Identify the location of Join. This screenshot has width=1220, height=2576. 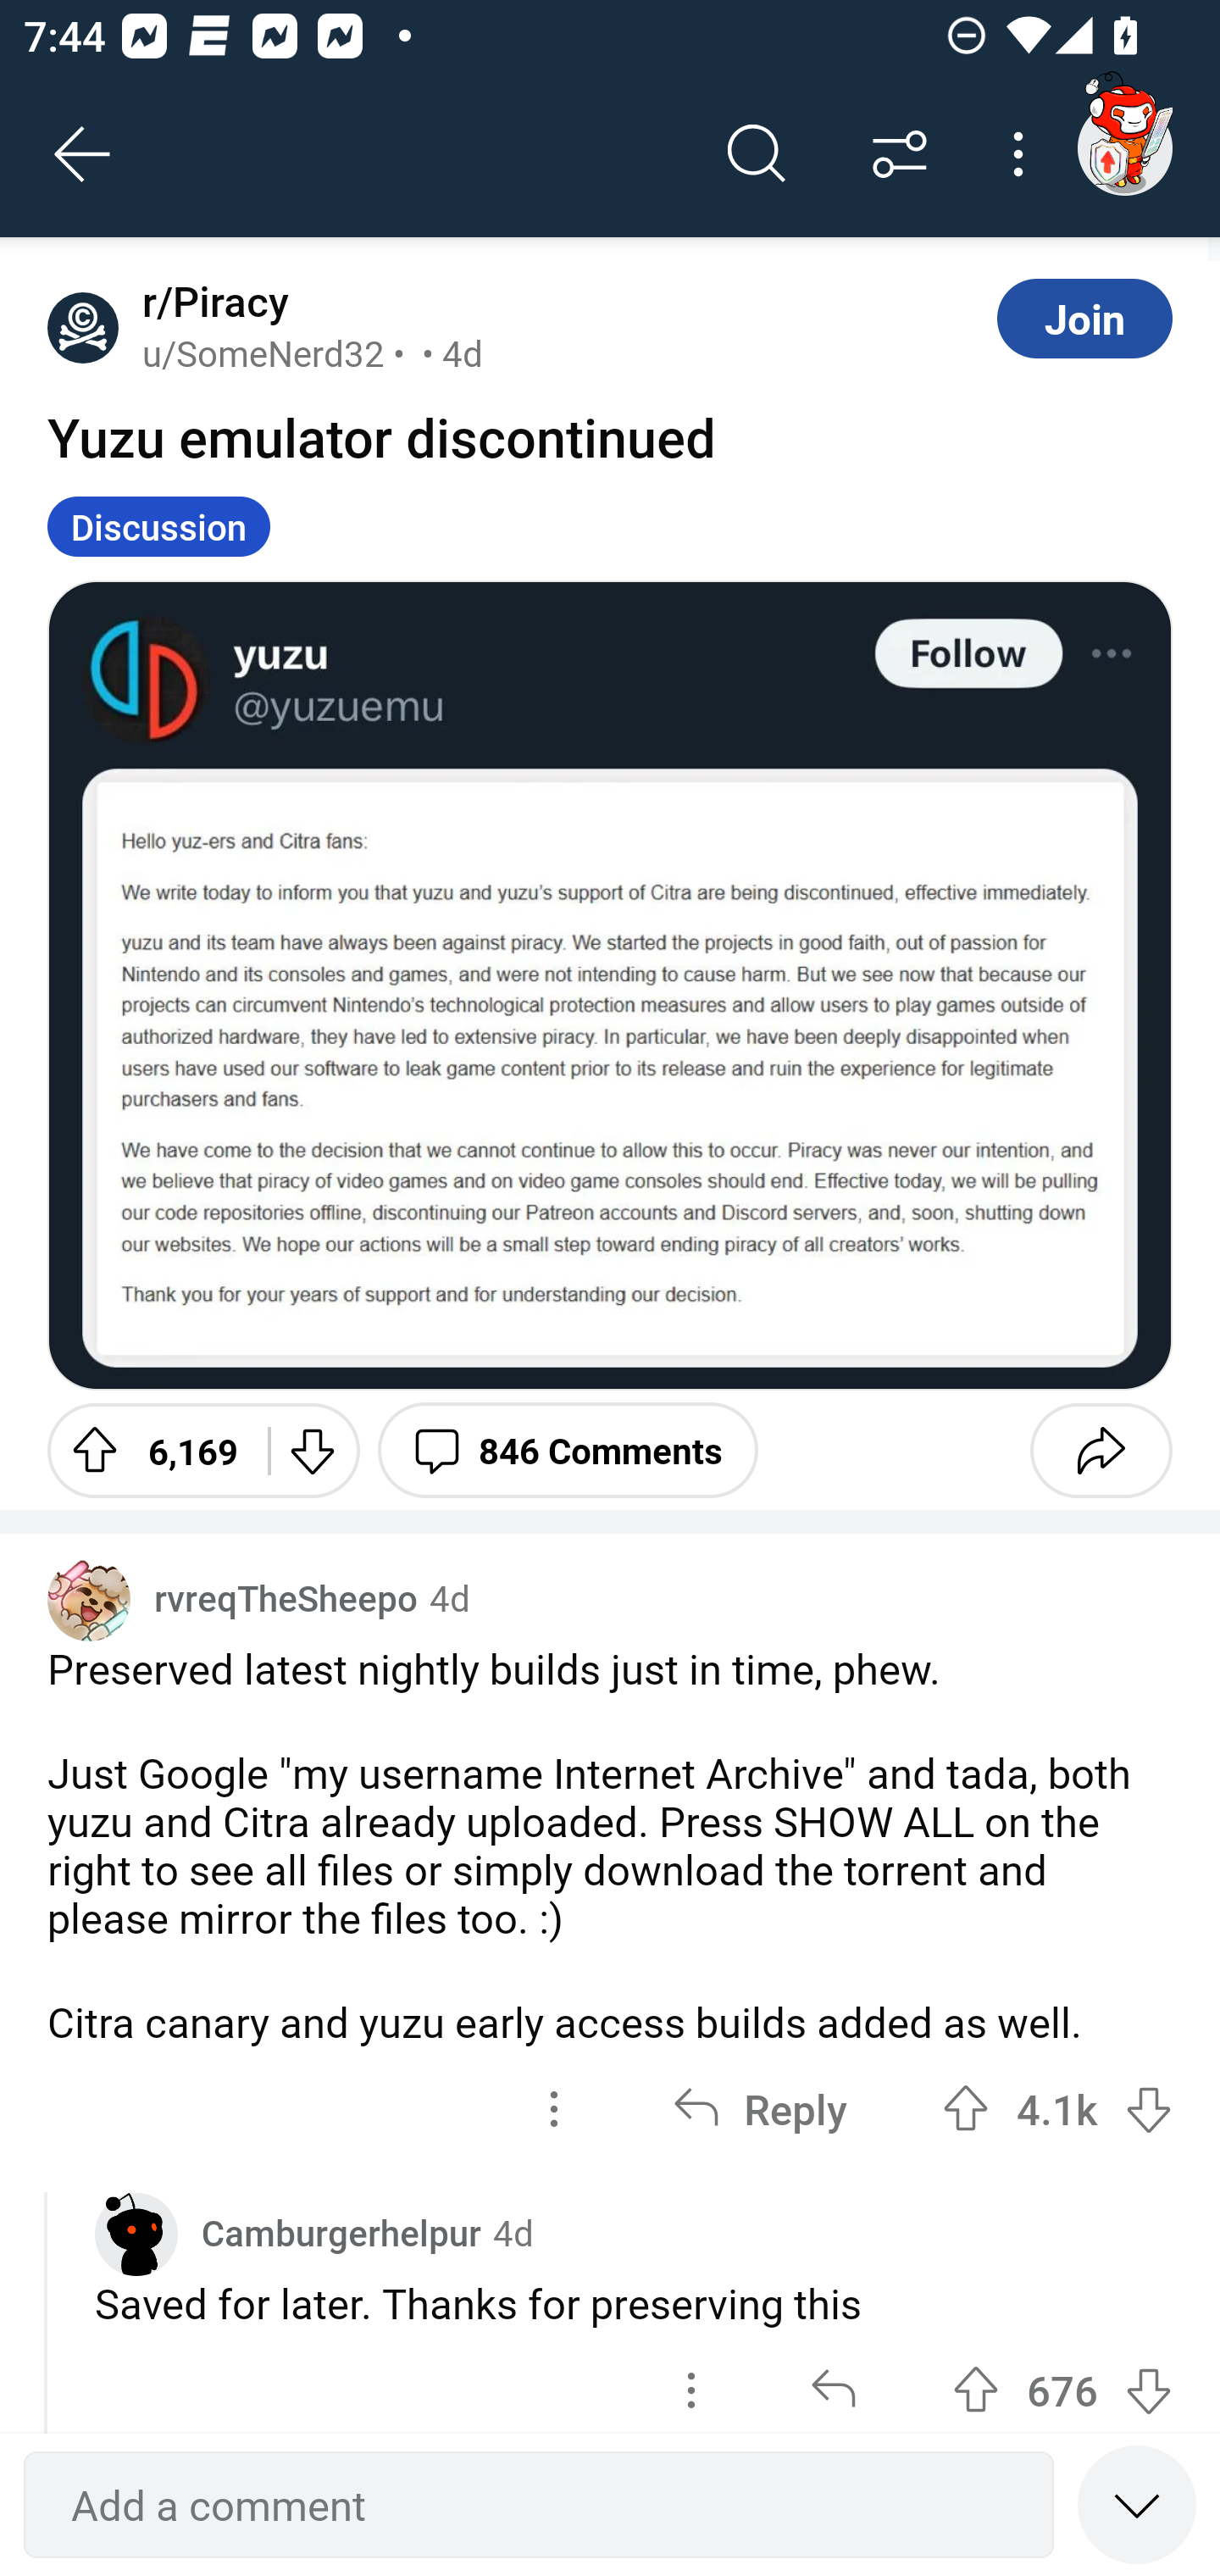
(1084, 318).